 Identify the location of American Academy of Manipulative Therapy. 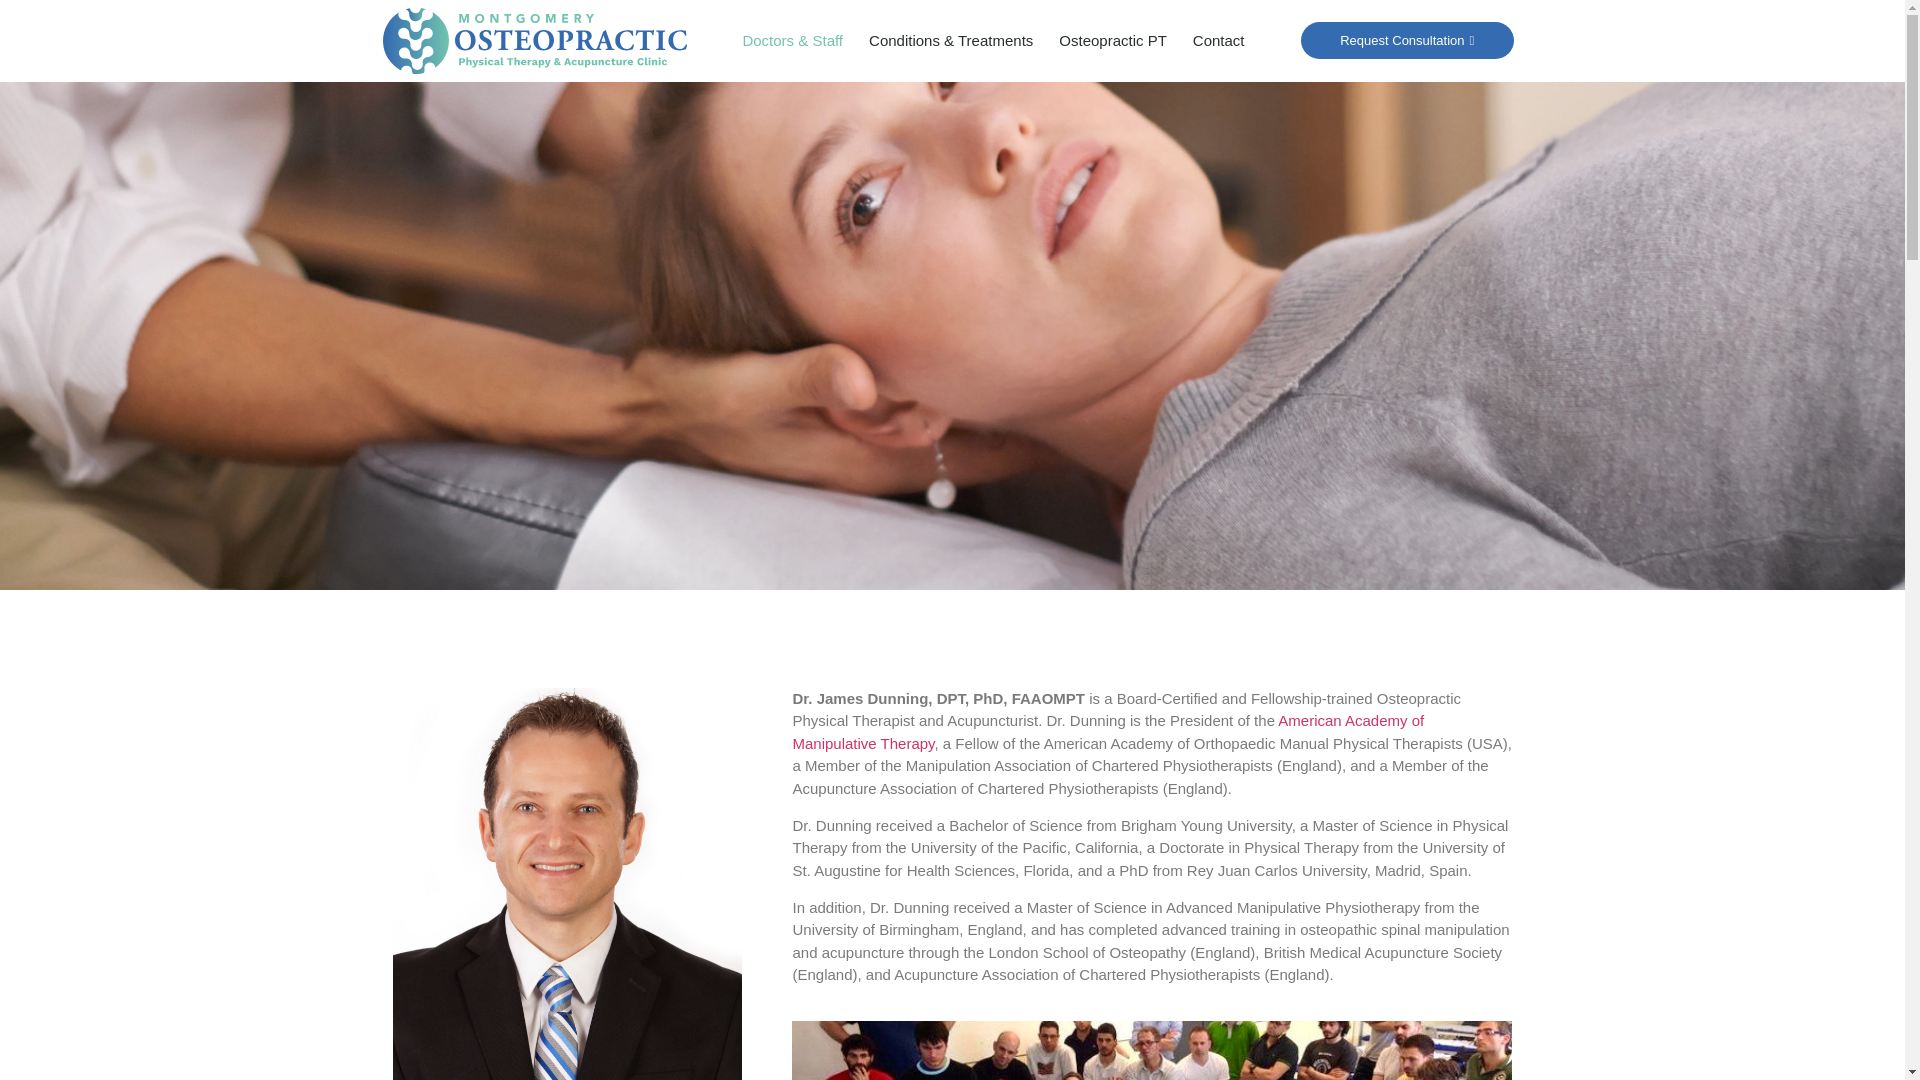
(1108, 731).